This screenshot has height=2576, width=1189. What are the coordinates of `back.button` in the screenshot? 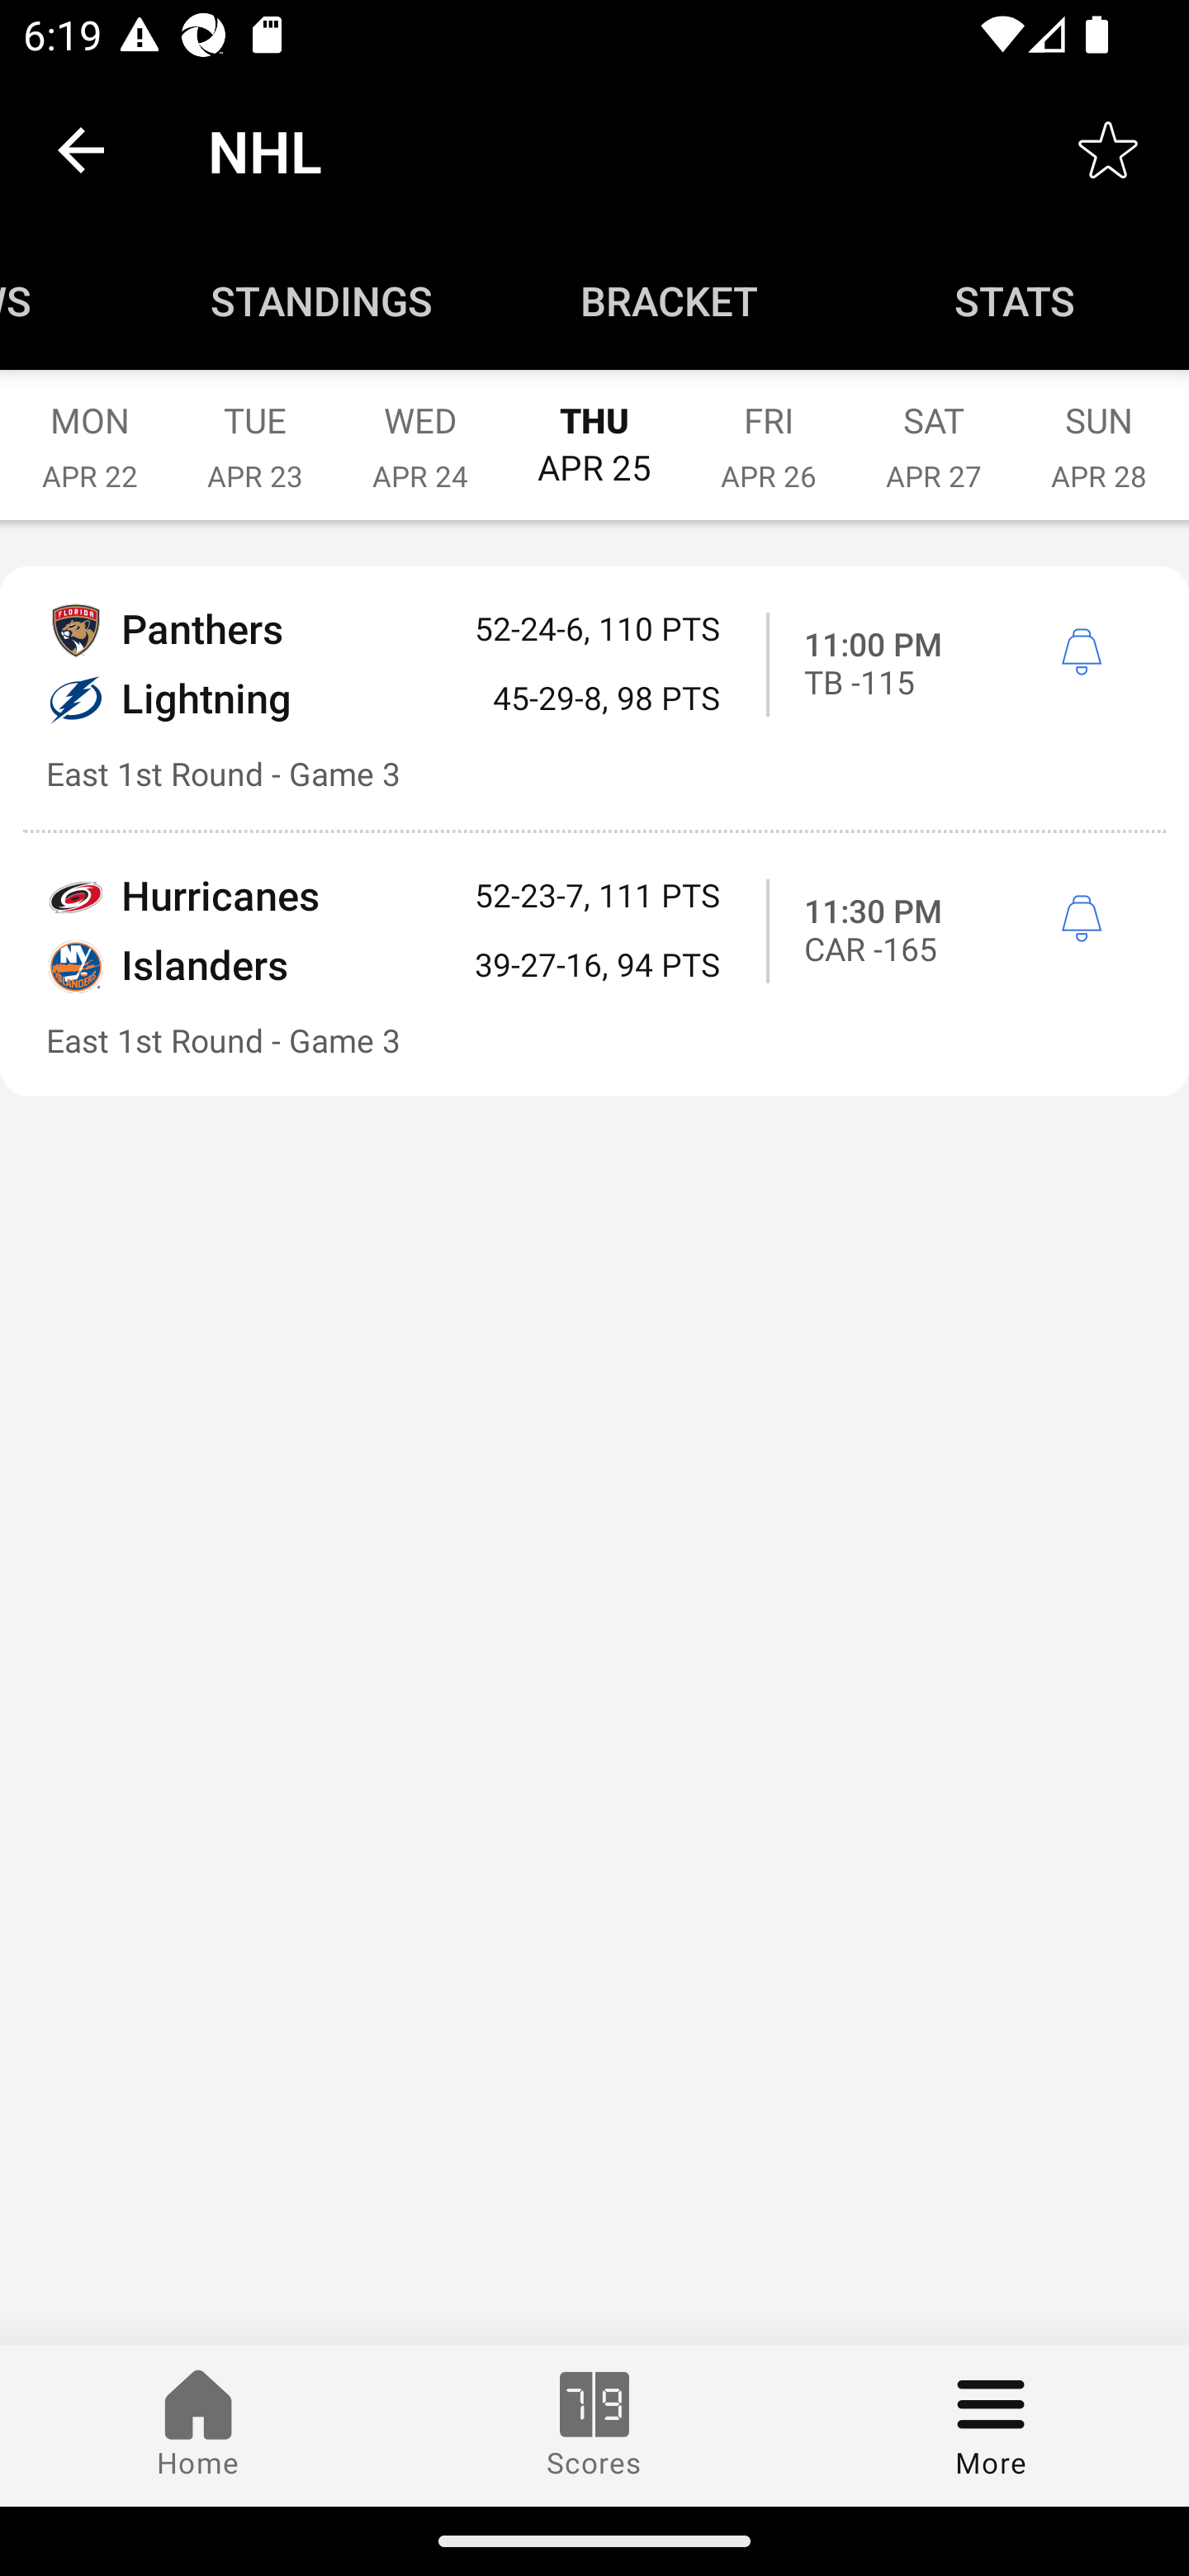 It's located at (81, 149).